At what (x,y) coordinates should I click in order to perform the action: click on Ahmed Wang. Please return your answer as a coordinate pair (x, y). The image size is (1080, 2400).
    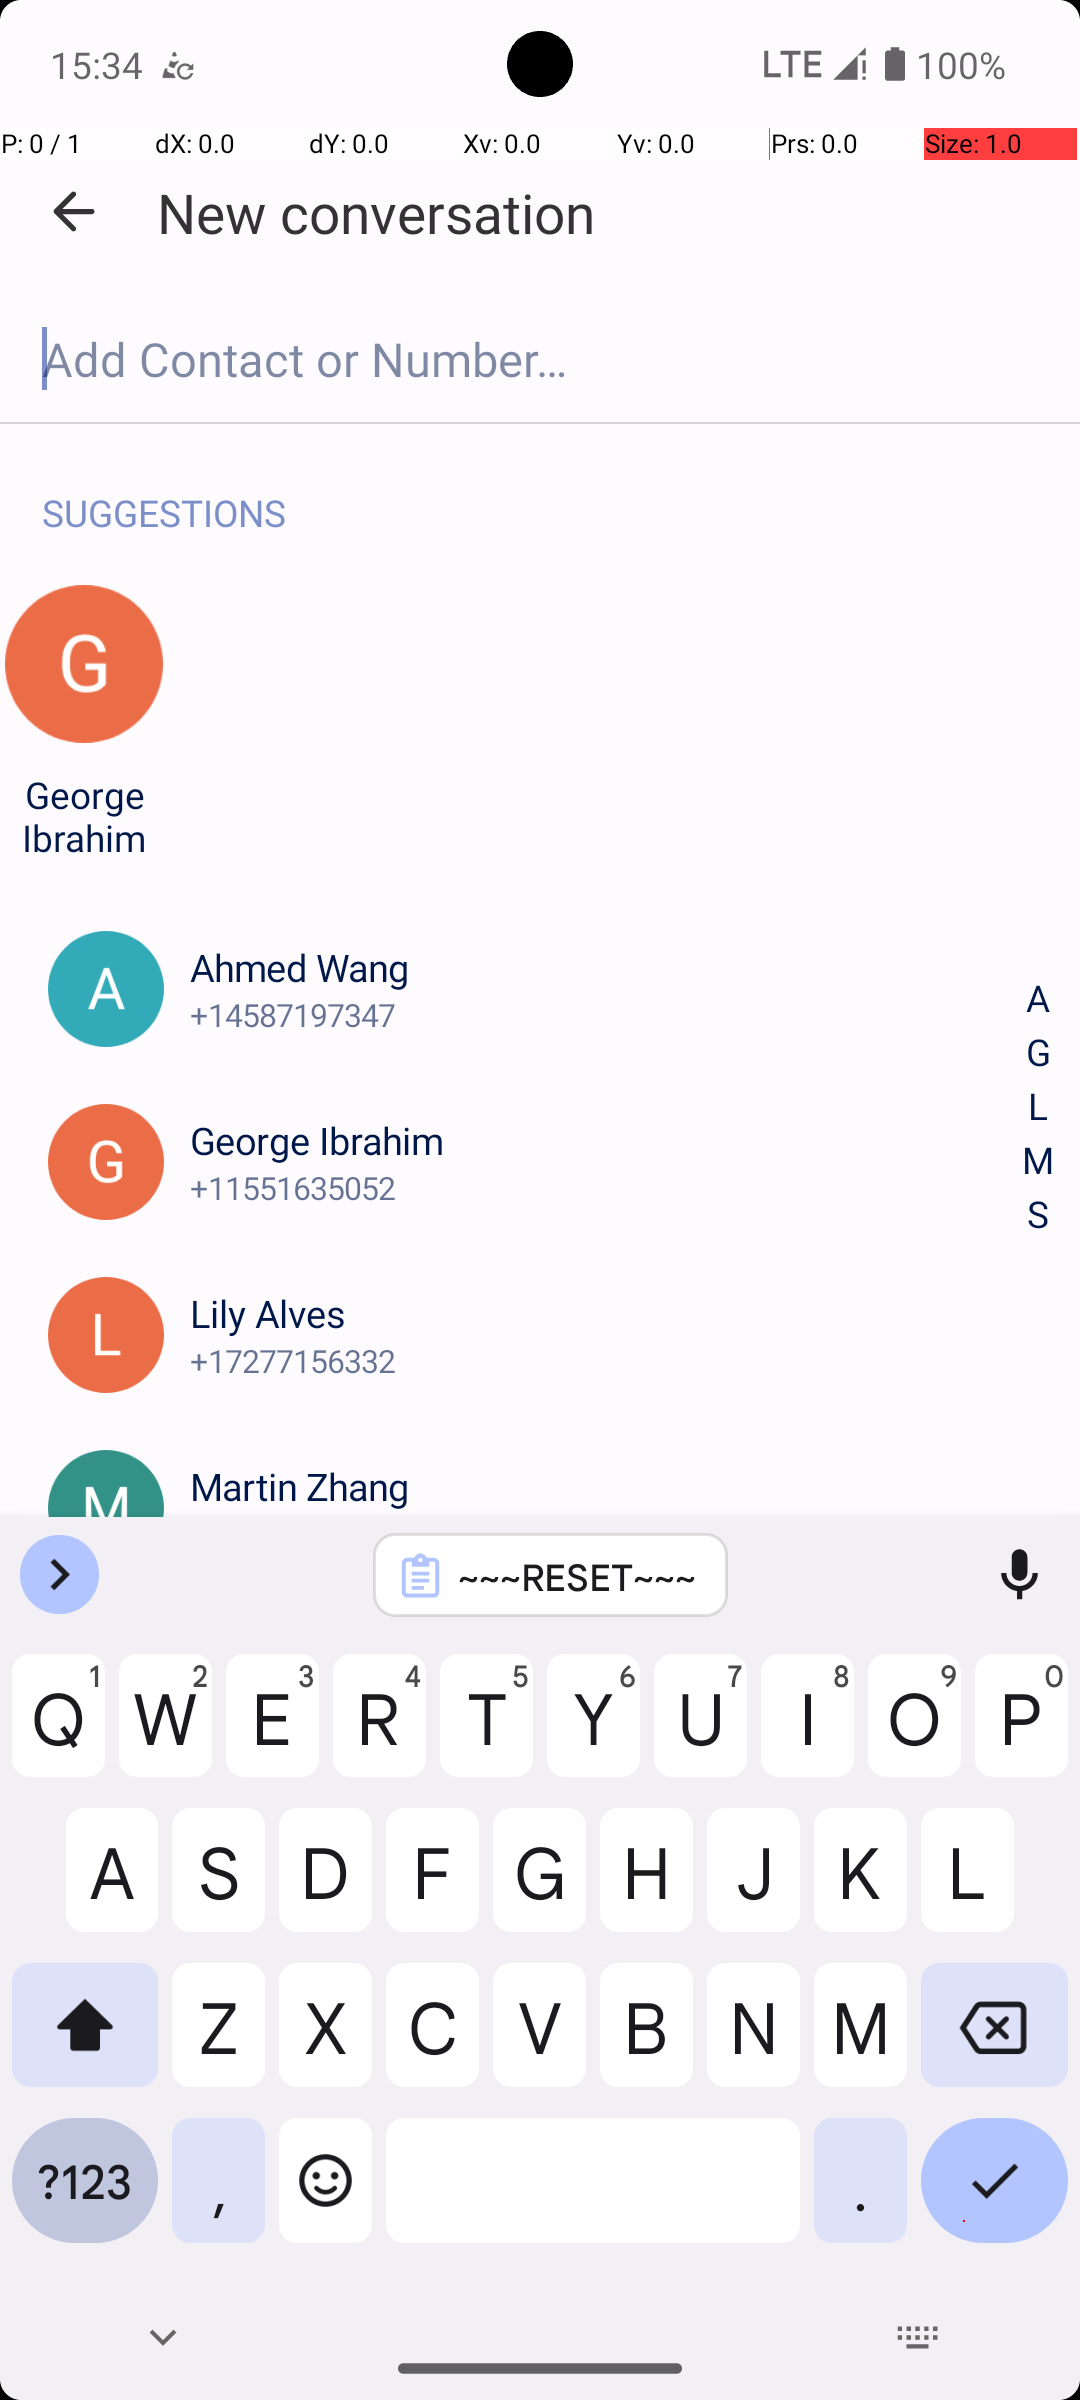
    Looking at the image, I should click on (608, 968).